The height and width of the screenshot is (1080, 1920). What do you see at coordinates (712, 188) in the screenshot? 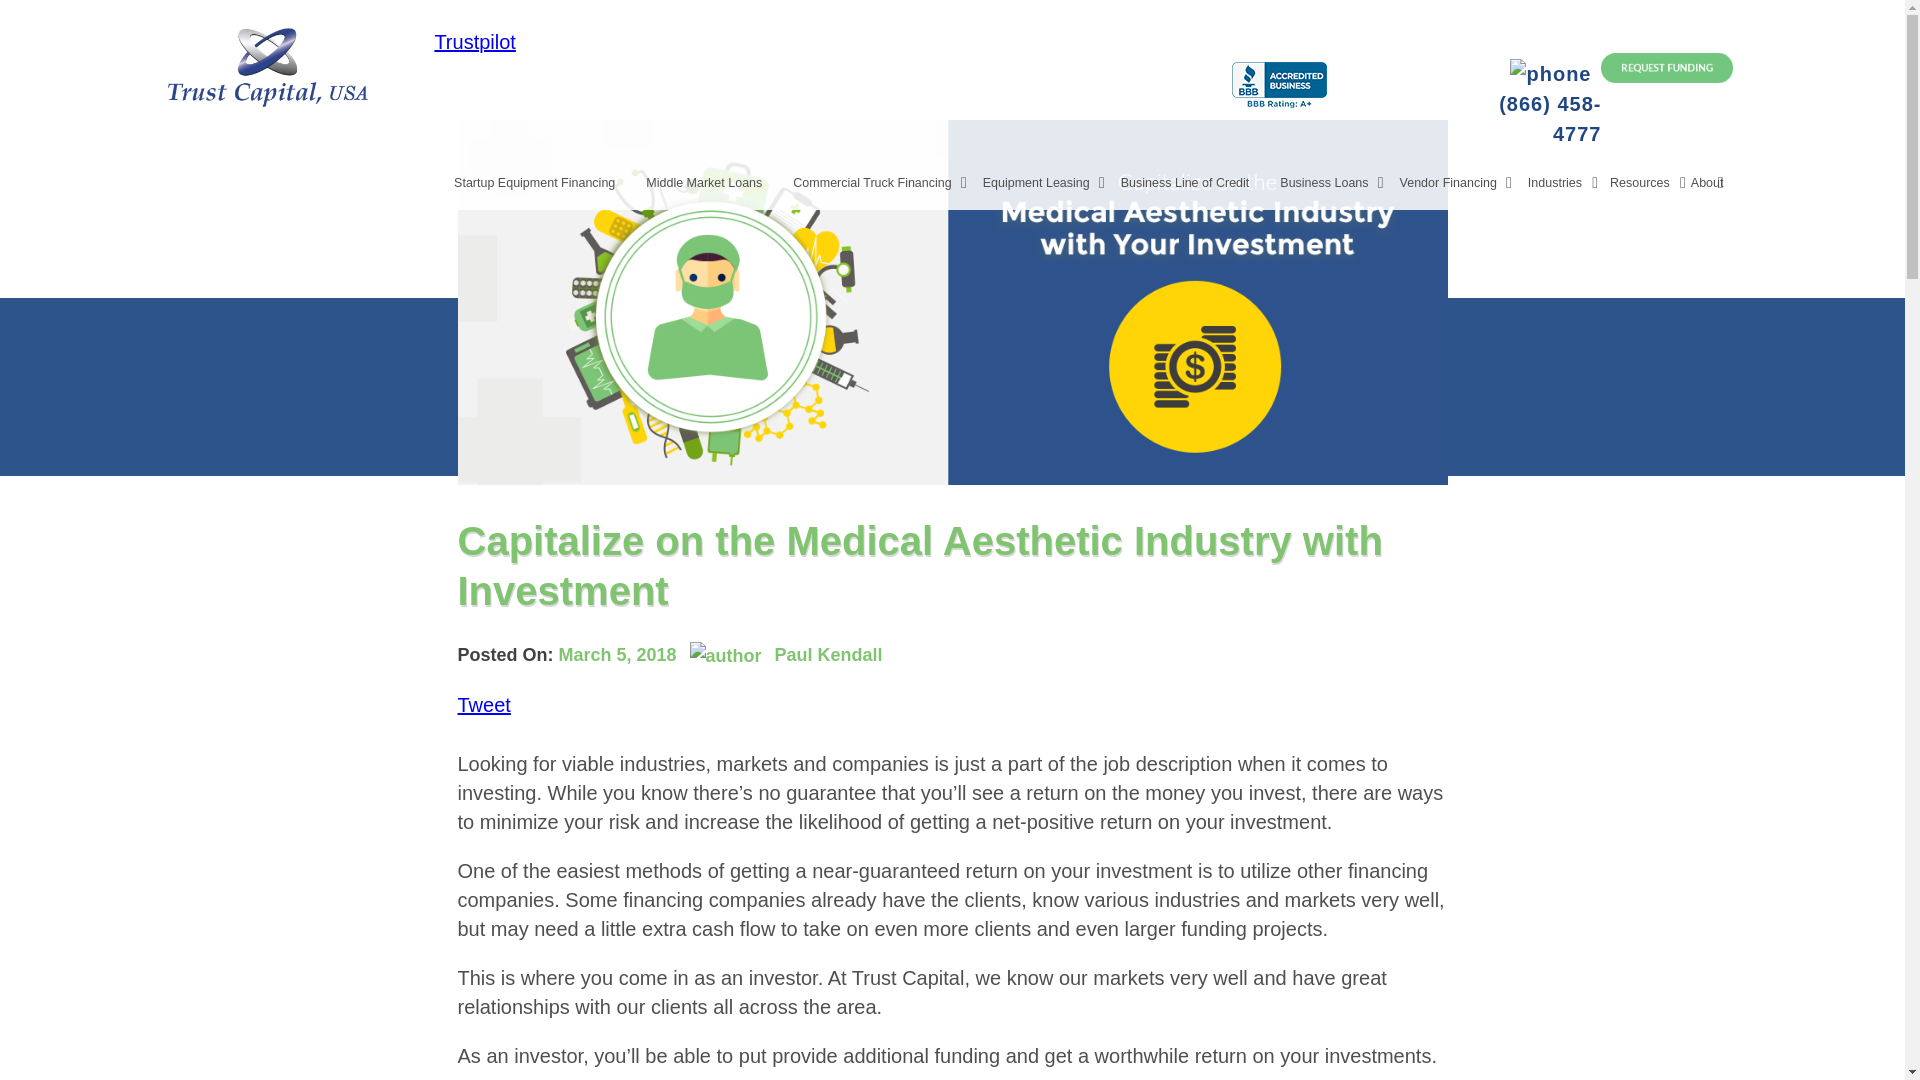
I see `Middle Market Loans` at bounding box center [712, 188].